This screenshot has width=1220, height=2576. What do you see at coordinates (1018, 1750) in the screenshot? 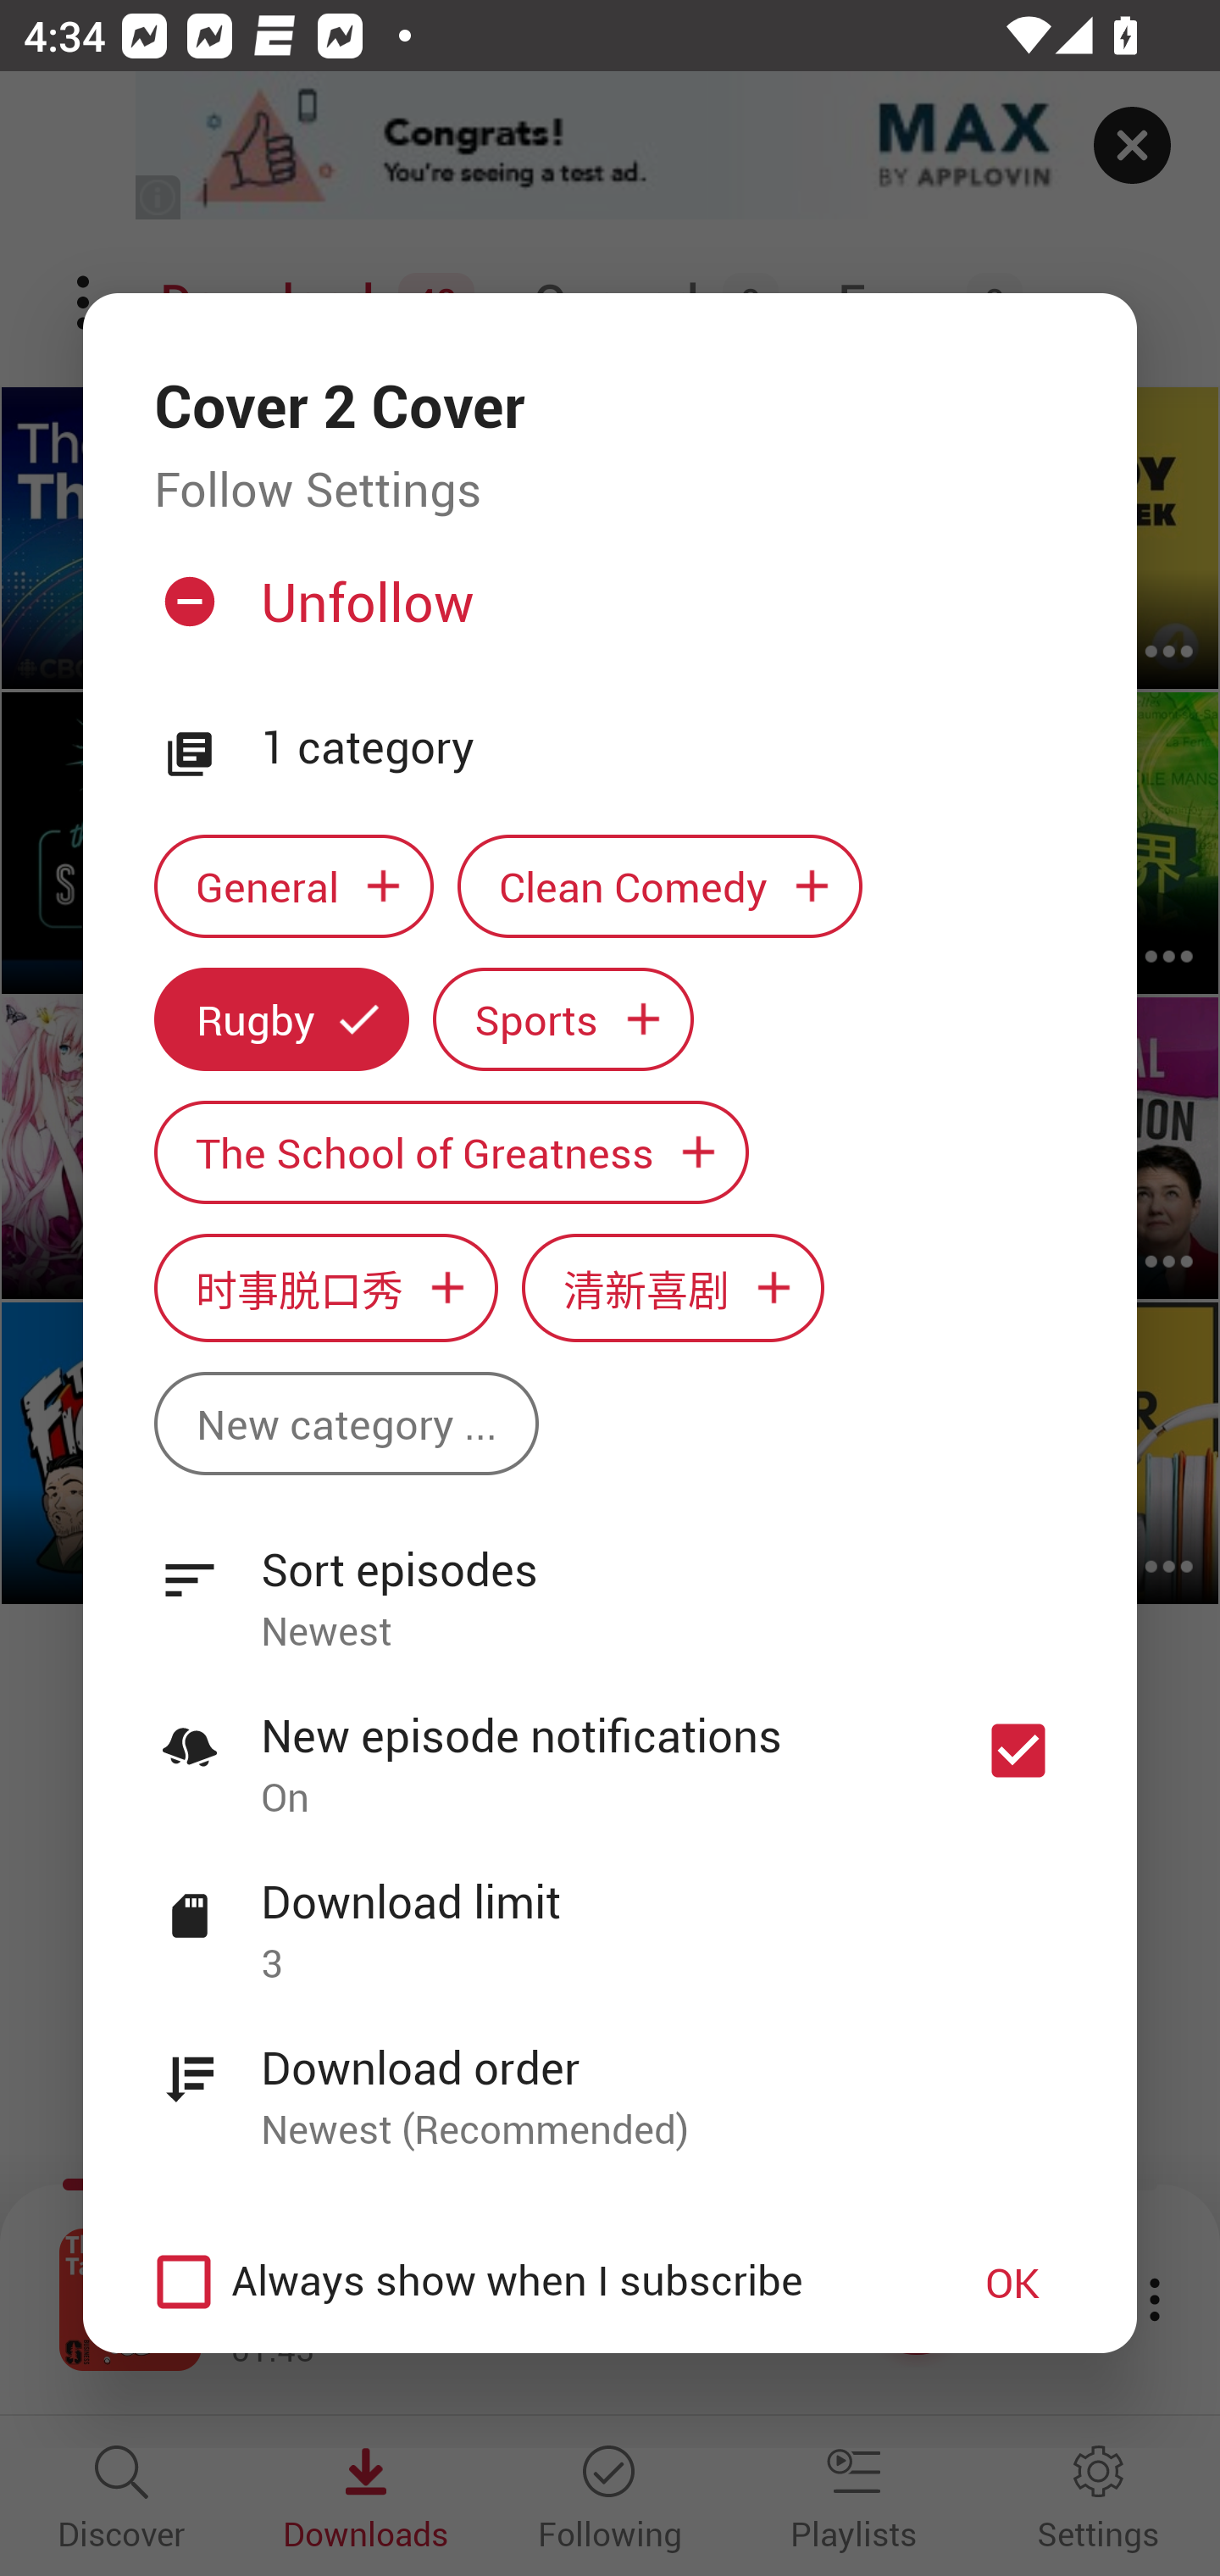
I see `New episode notifications` at bounding box center [1018, 1750].